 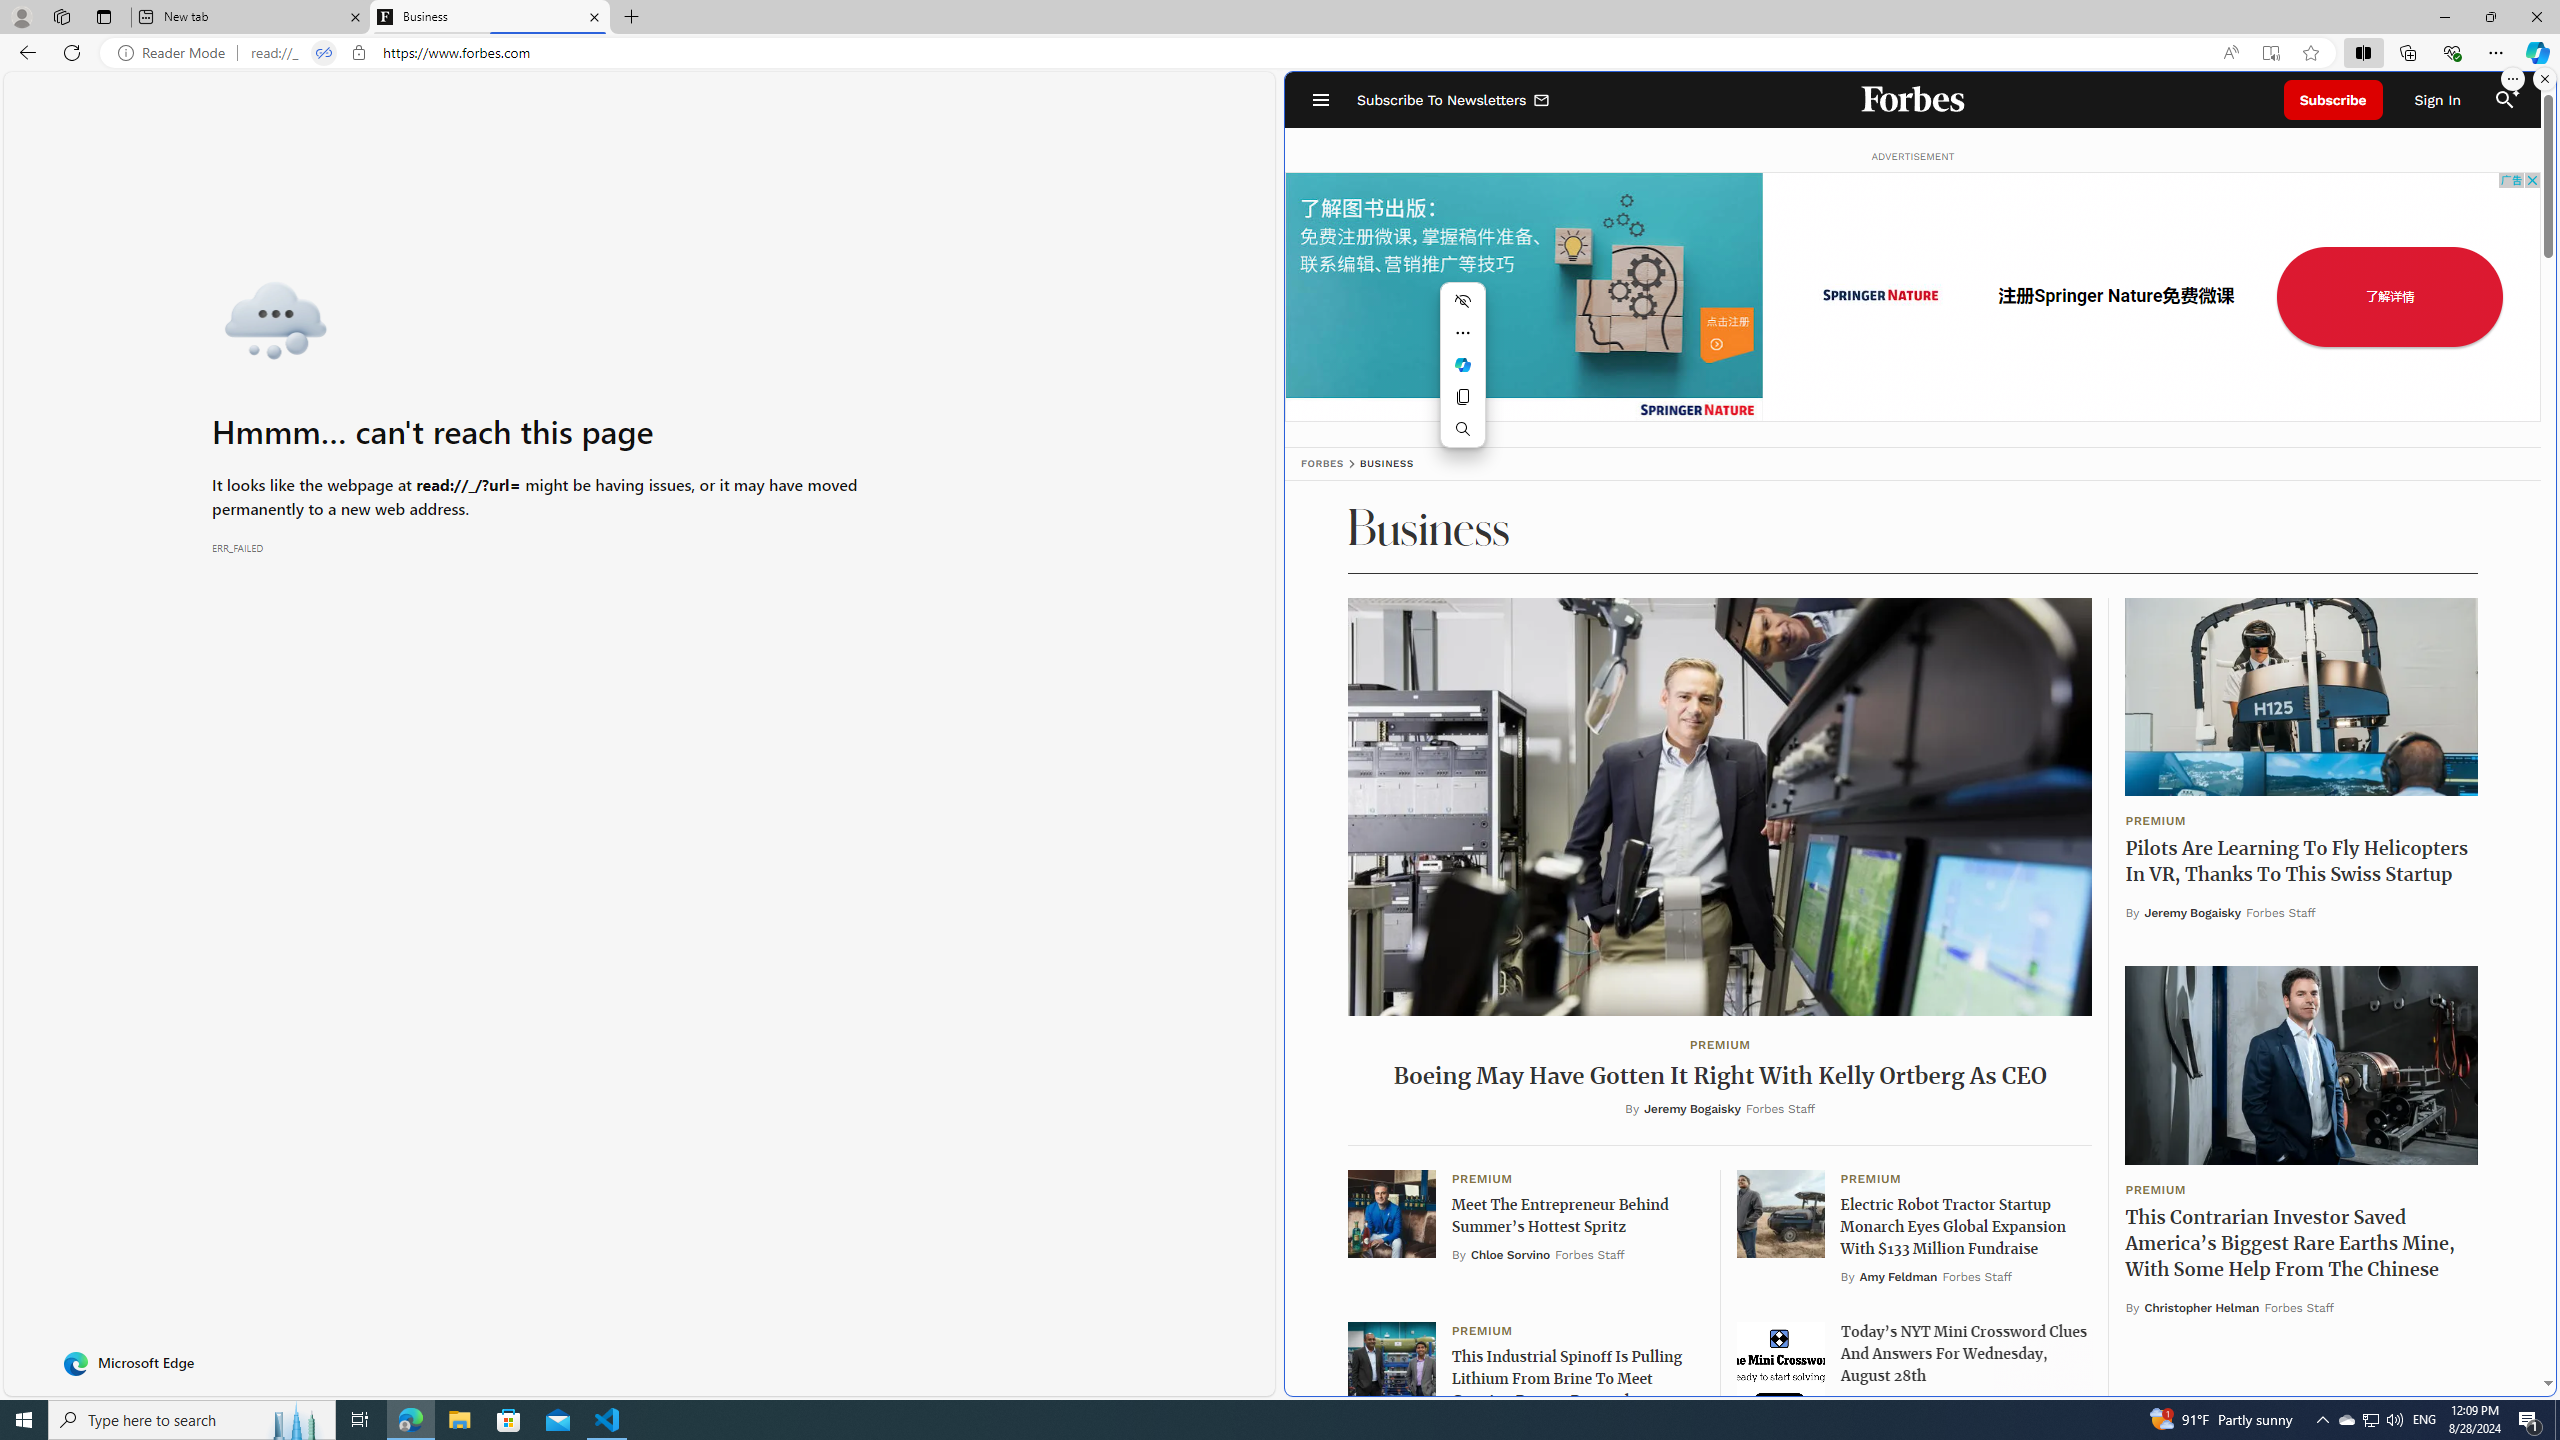 What do you see at coordinates (1320, 100) in the screenshot?
I see `Open Navigation Menu` at bounding box center [1320, 100].